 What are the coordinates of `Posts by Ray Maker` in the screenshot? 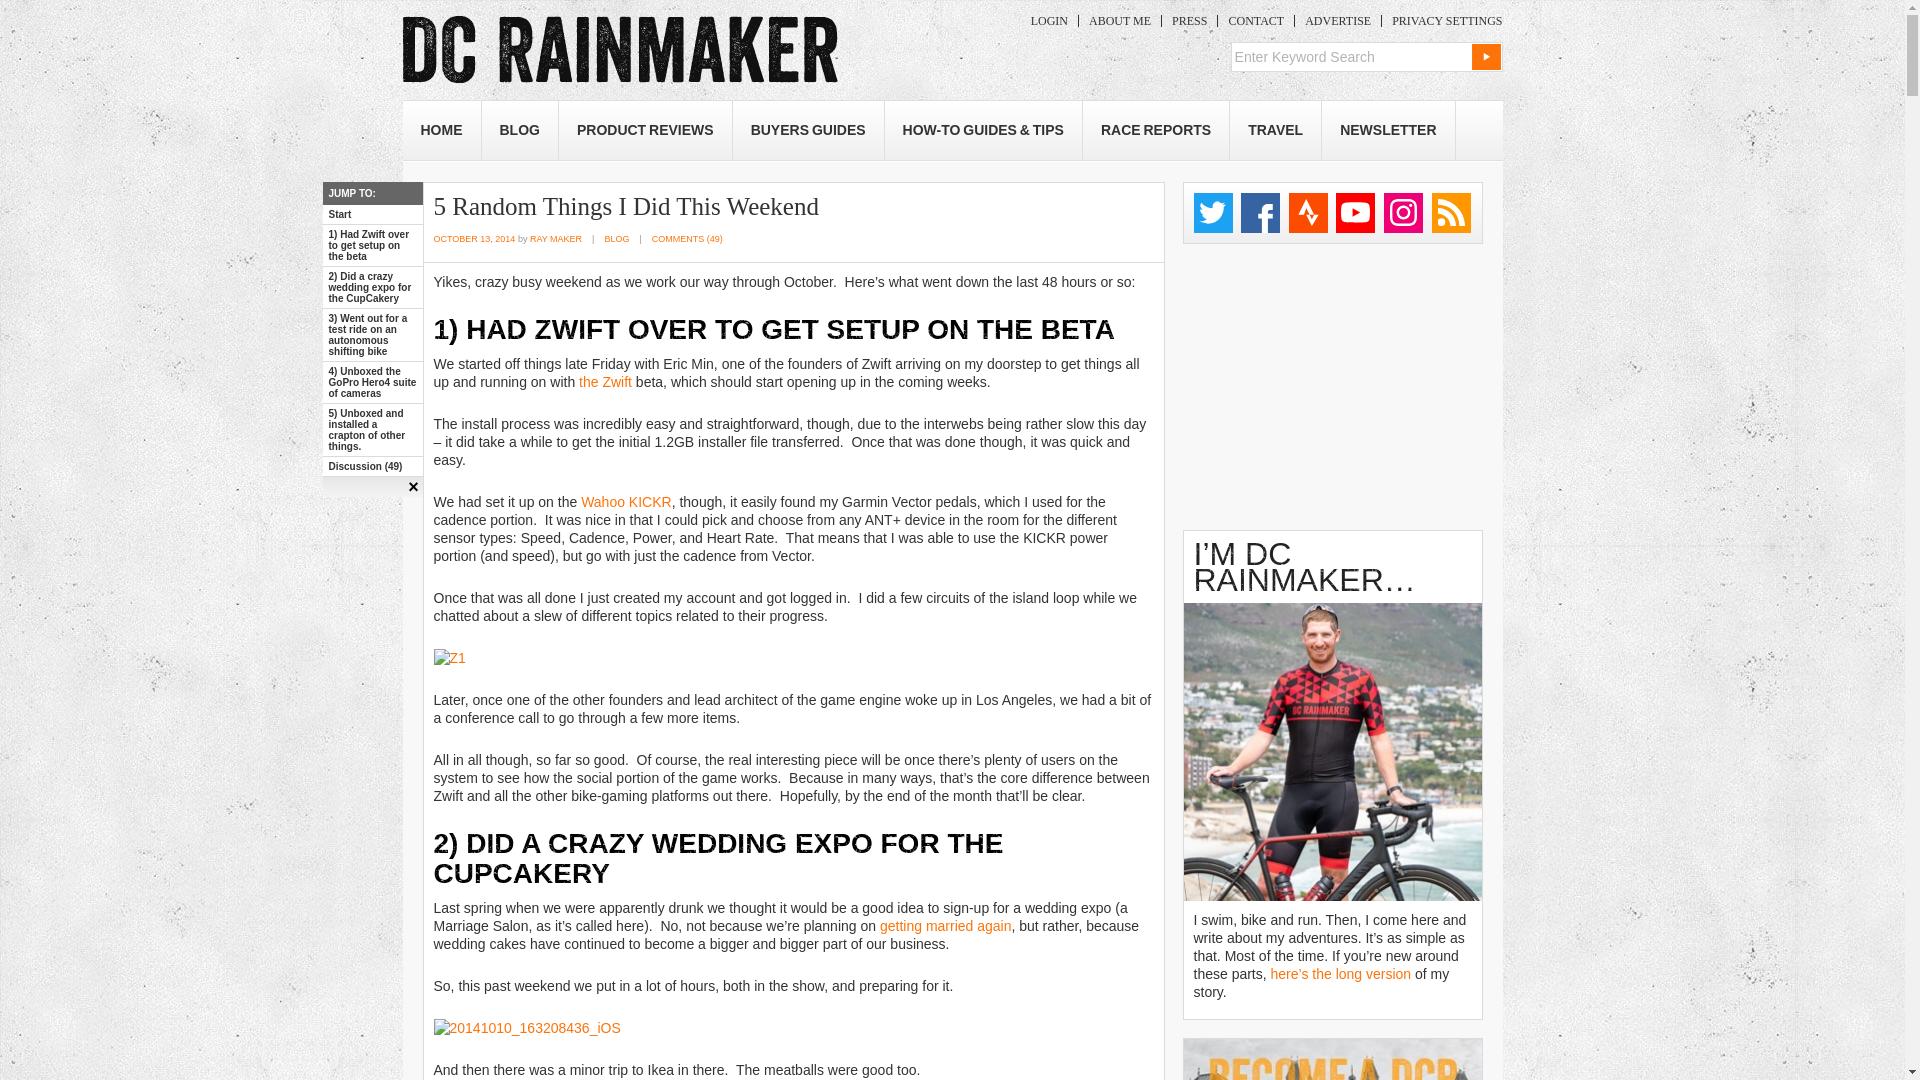 It's located at (555, 239).